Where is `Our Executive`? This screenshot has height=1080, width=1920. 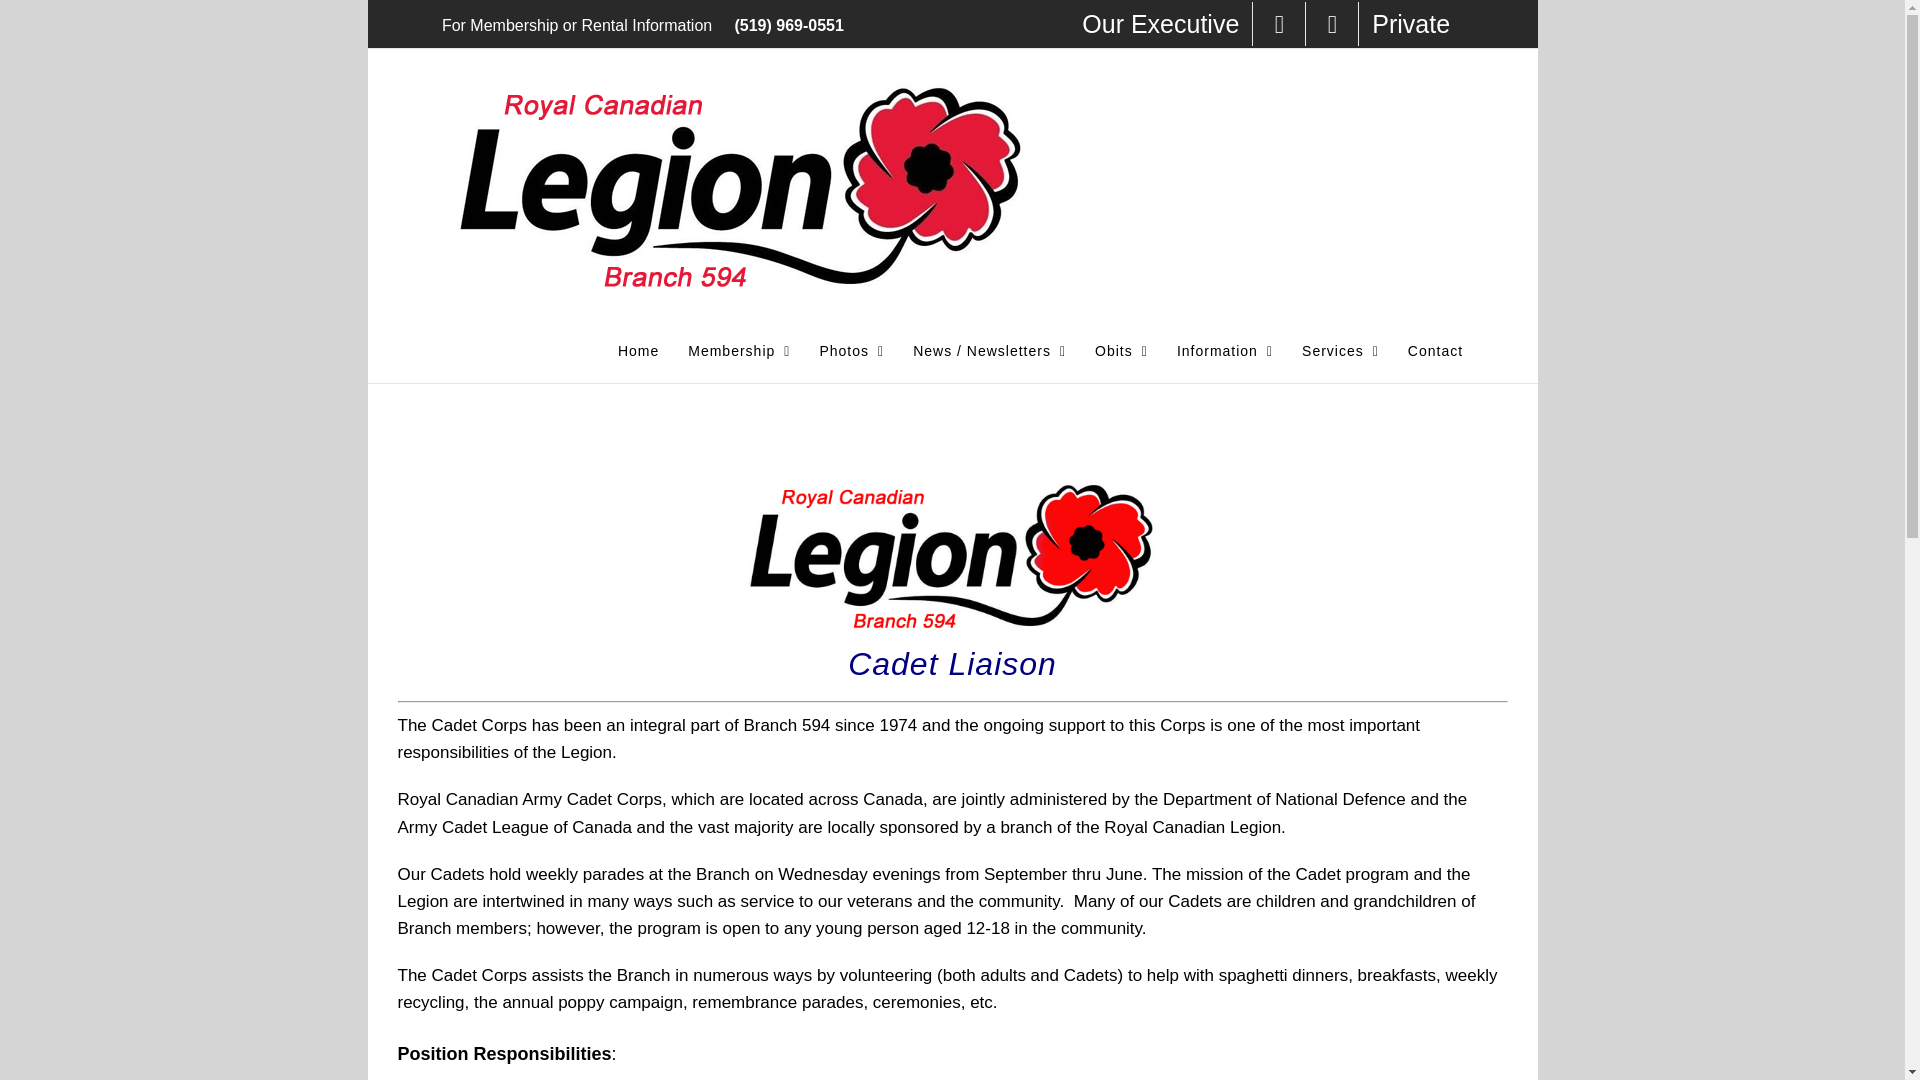 Our Executive is located at coordinates (1160, 24).